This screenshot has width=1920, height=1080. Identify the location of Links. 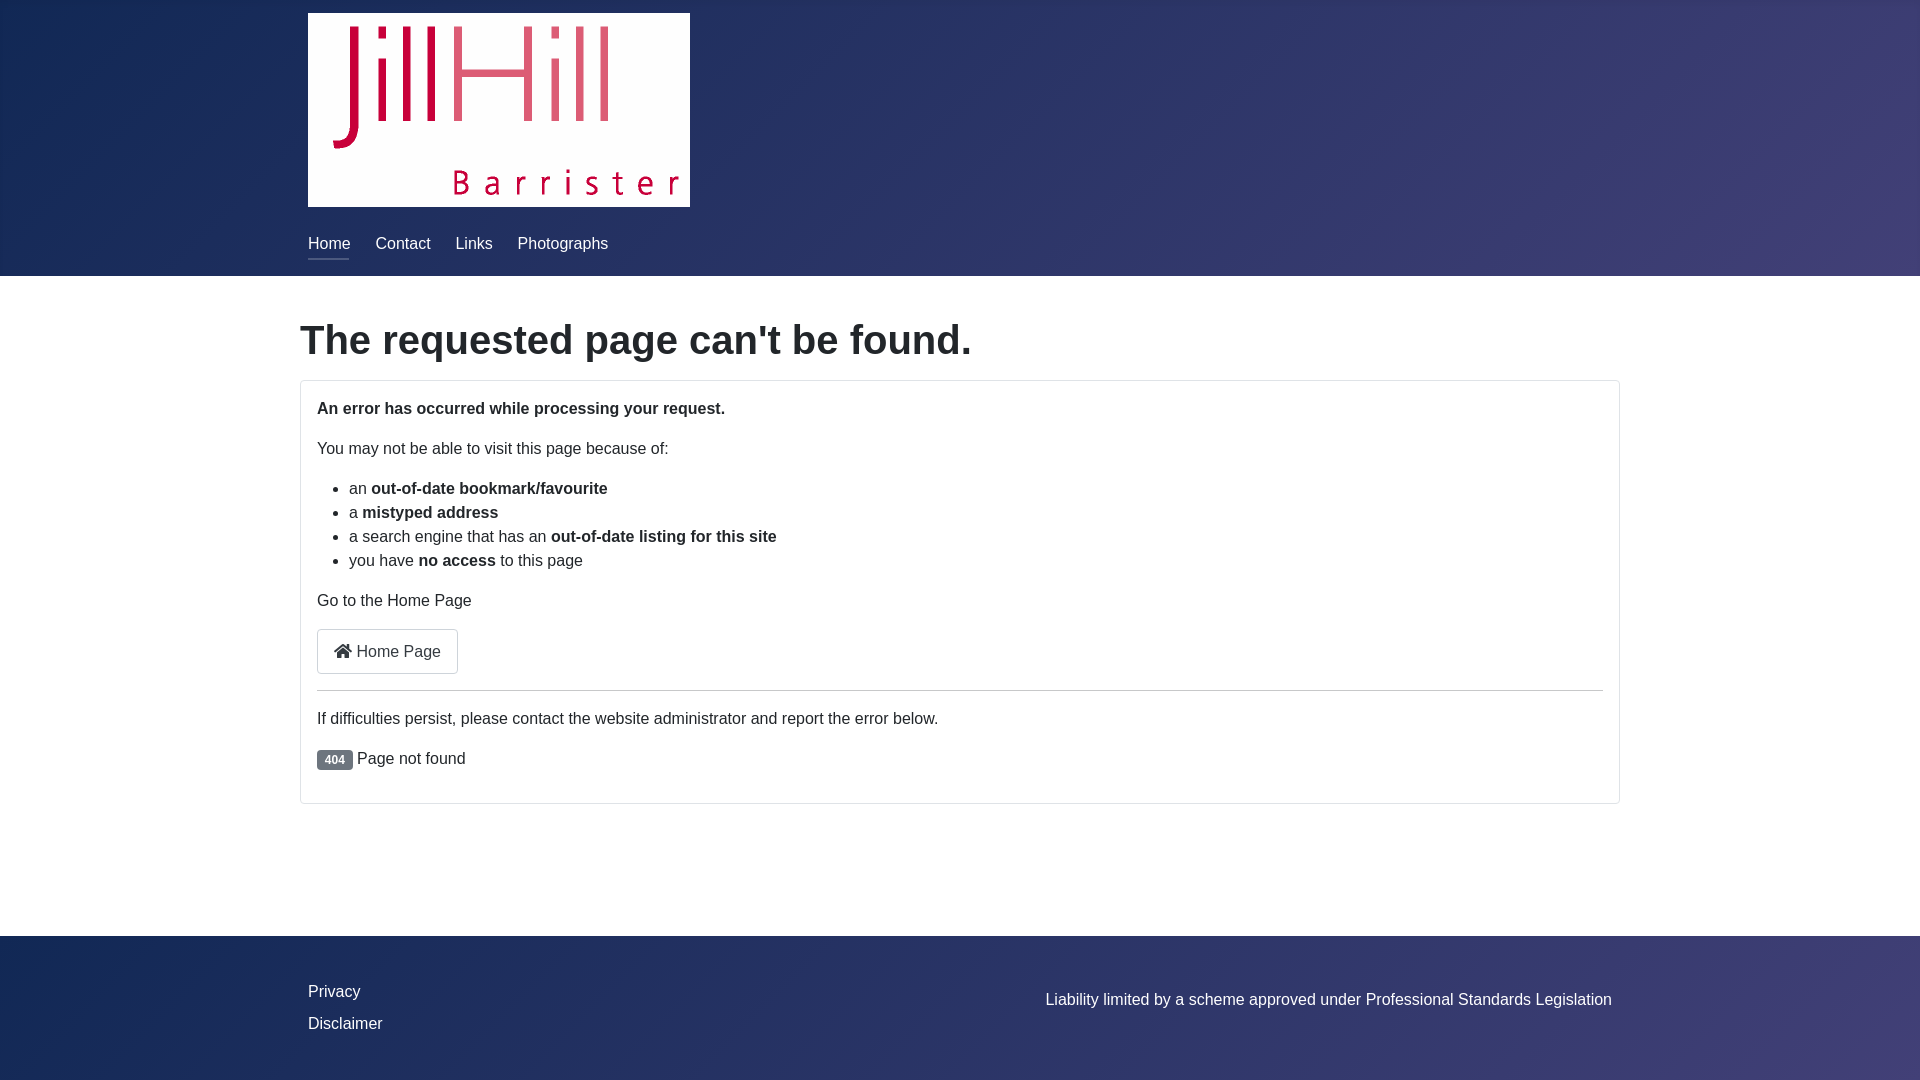
(473, 244).